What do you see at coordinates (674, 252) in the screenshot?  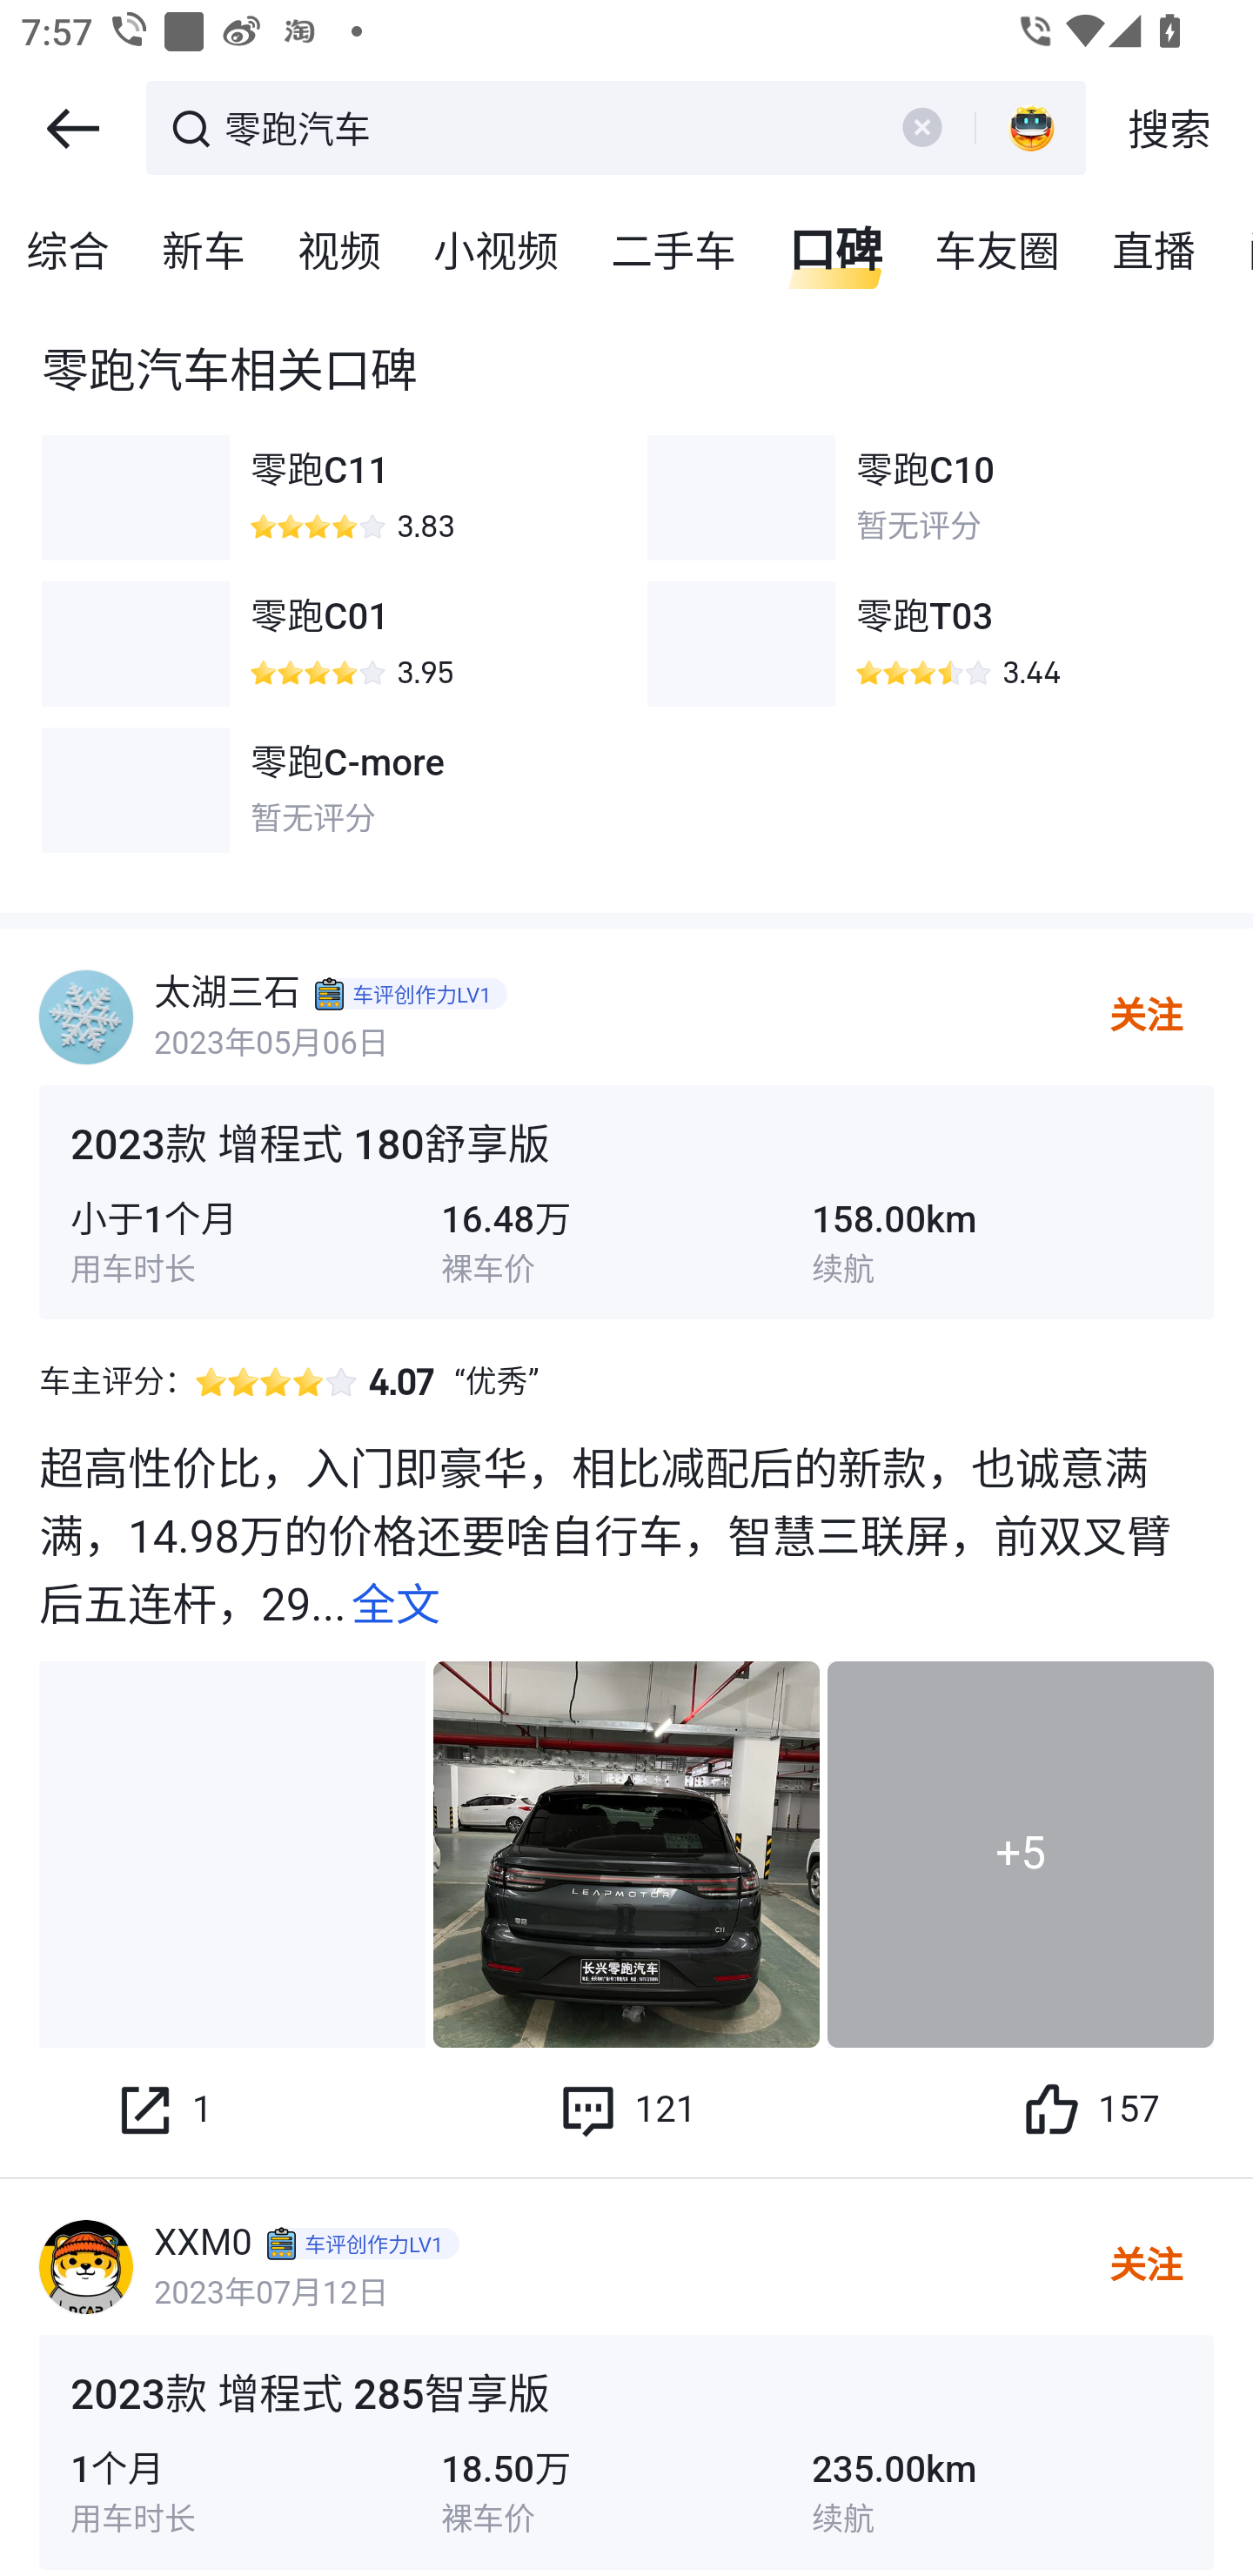 I see `二手车` at bounding box center [674, 252].